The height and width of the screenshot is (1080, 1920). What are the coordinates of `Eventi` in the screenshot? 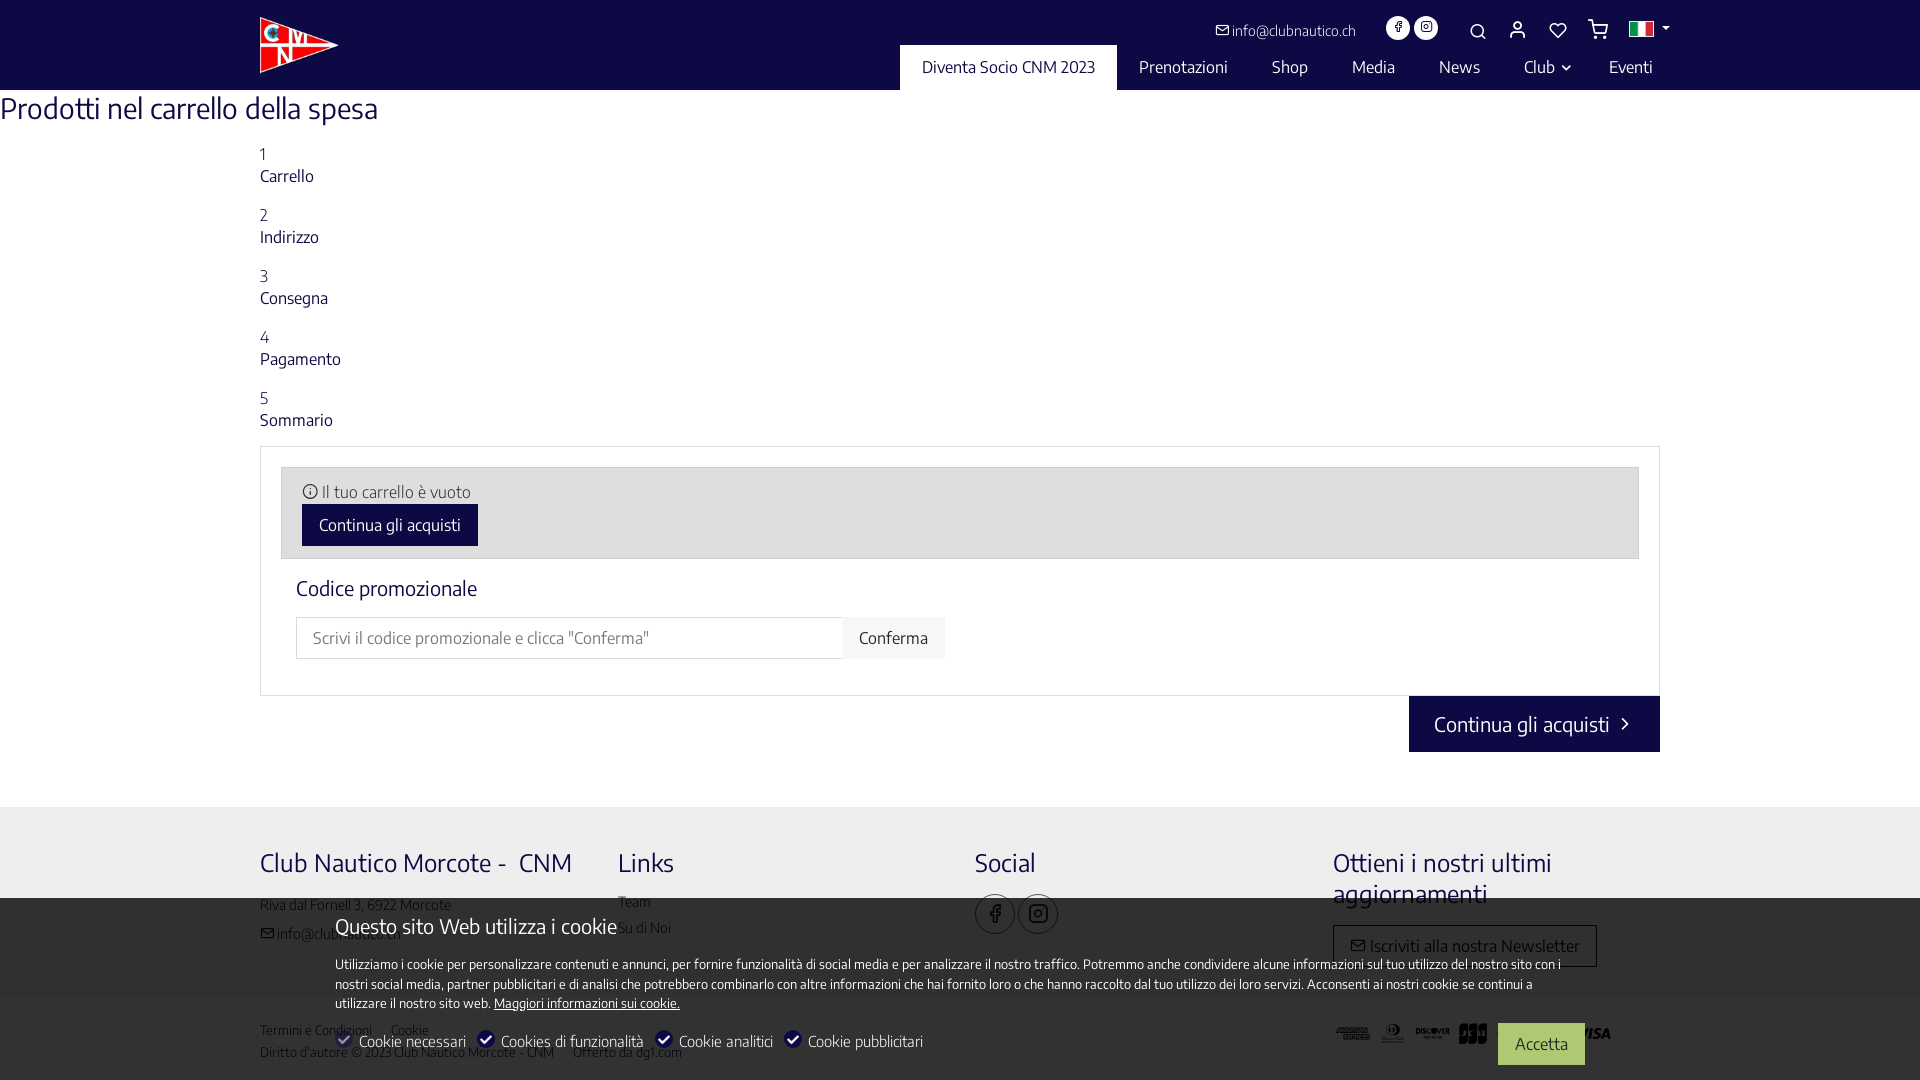 It's located at (1631, 68).